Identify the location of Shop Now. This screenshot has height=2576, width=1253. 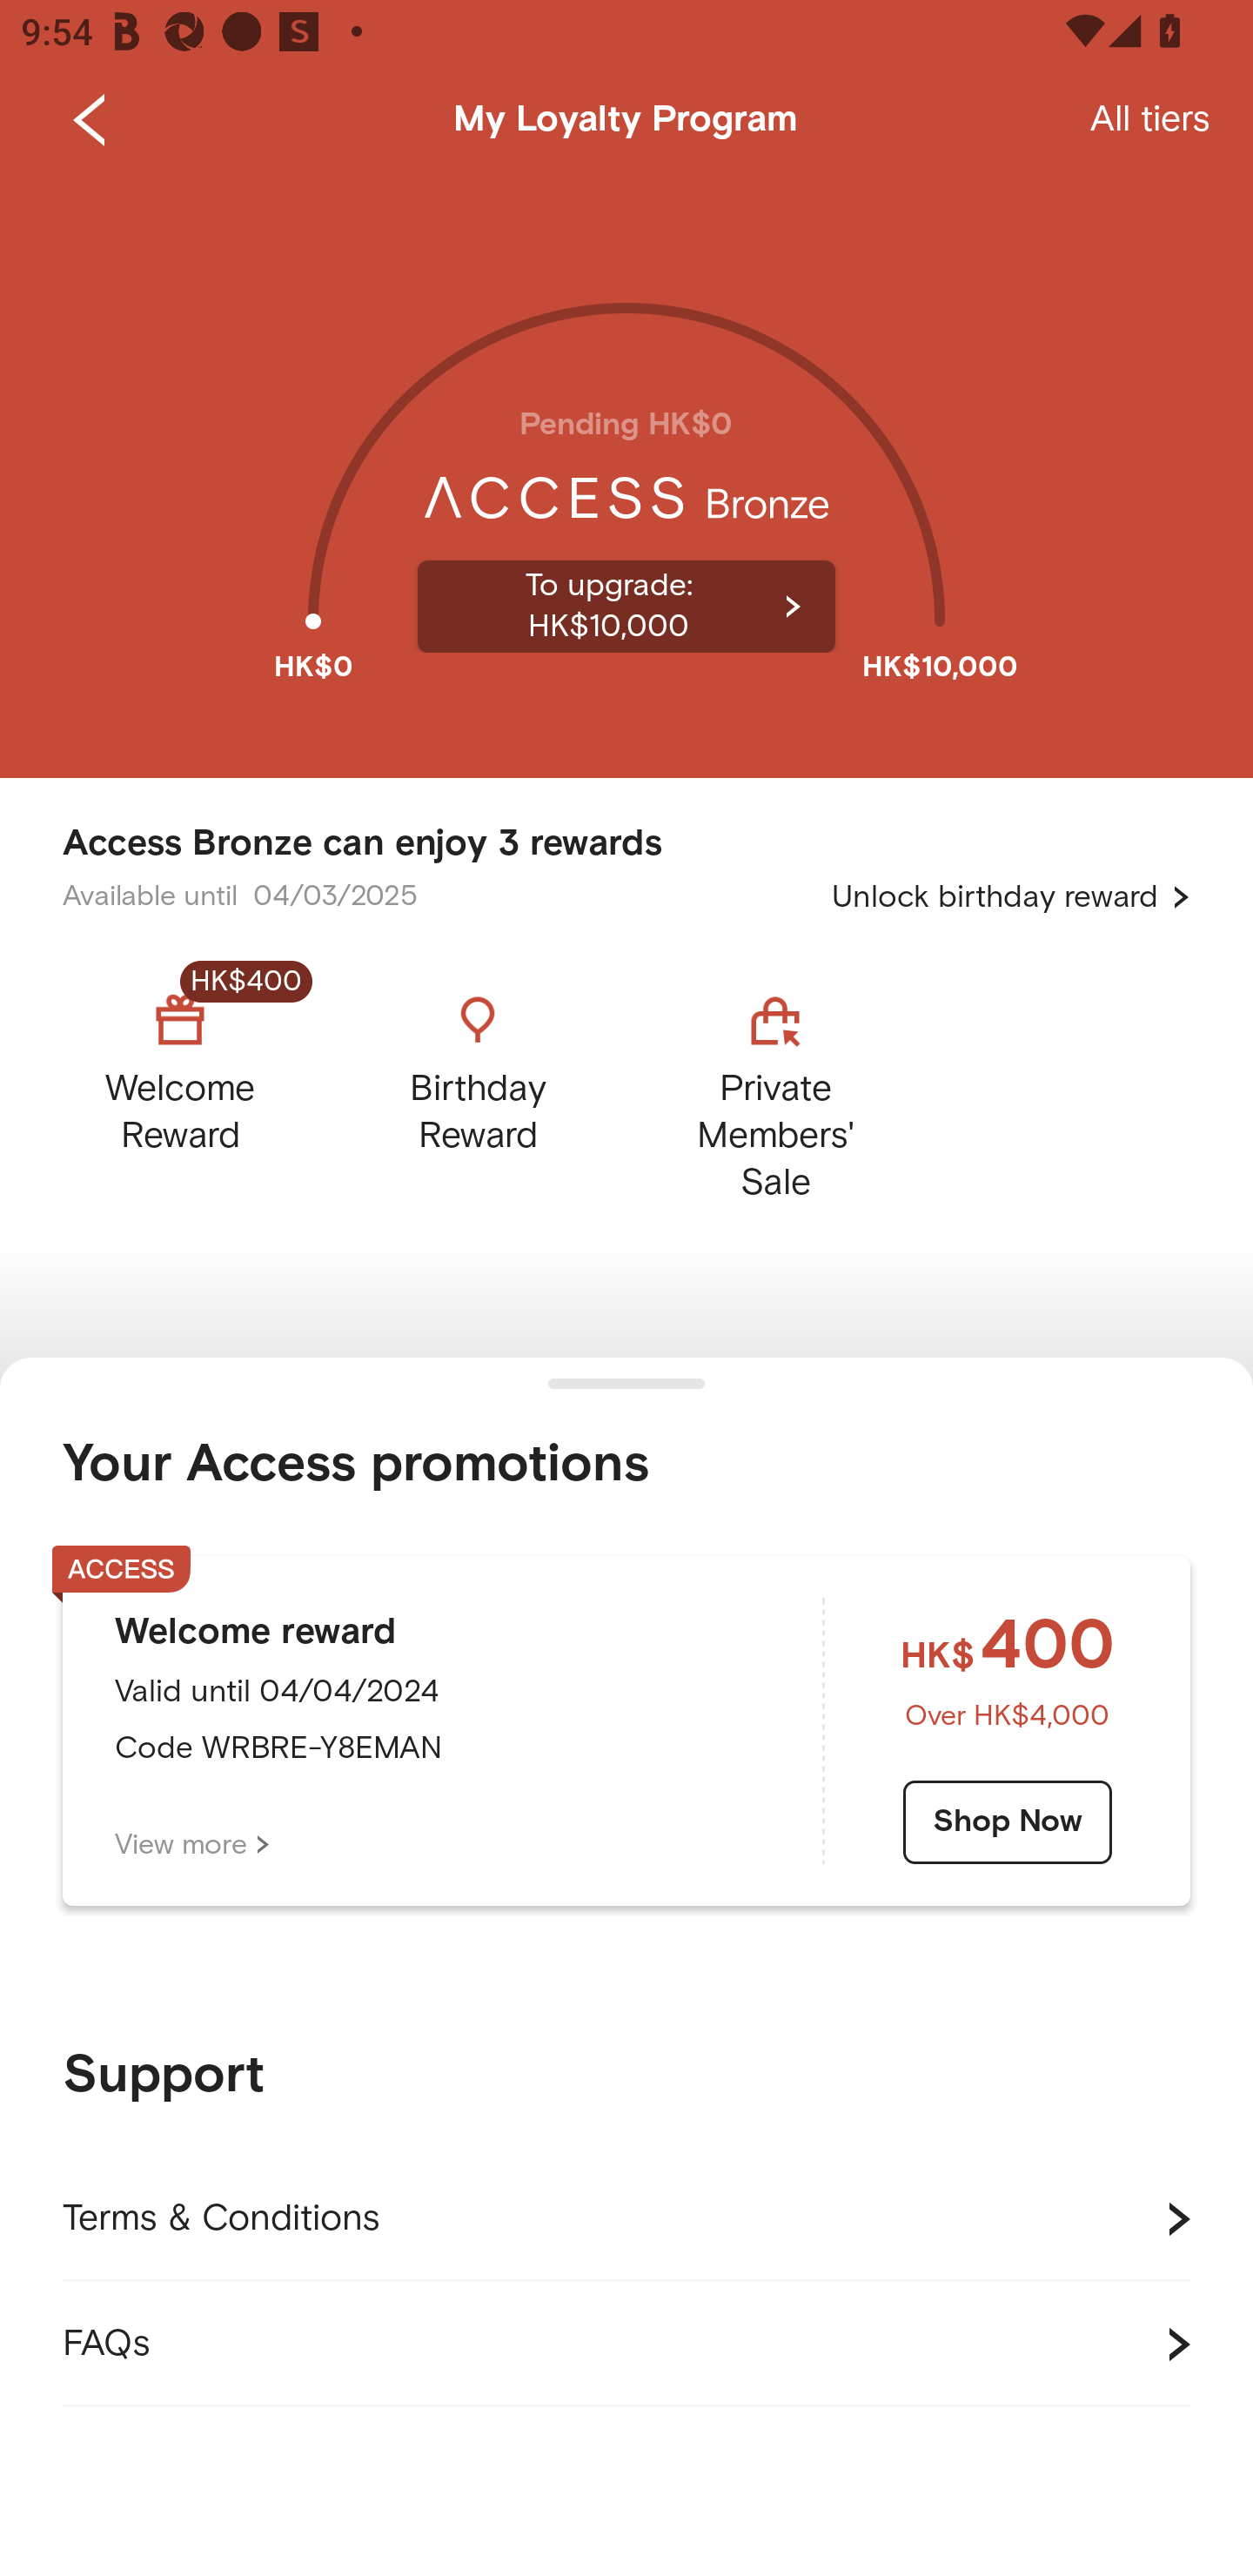
(1008, 1822).